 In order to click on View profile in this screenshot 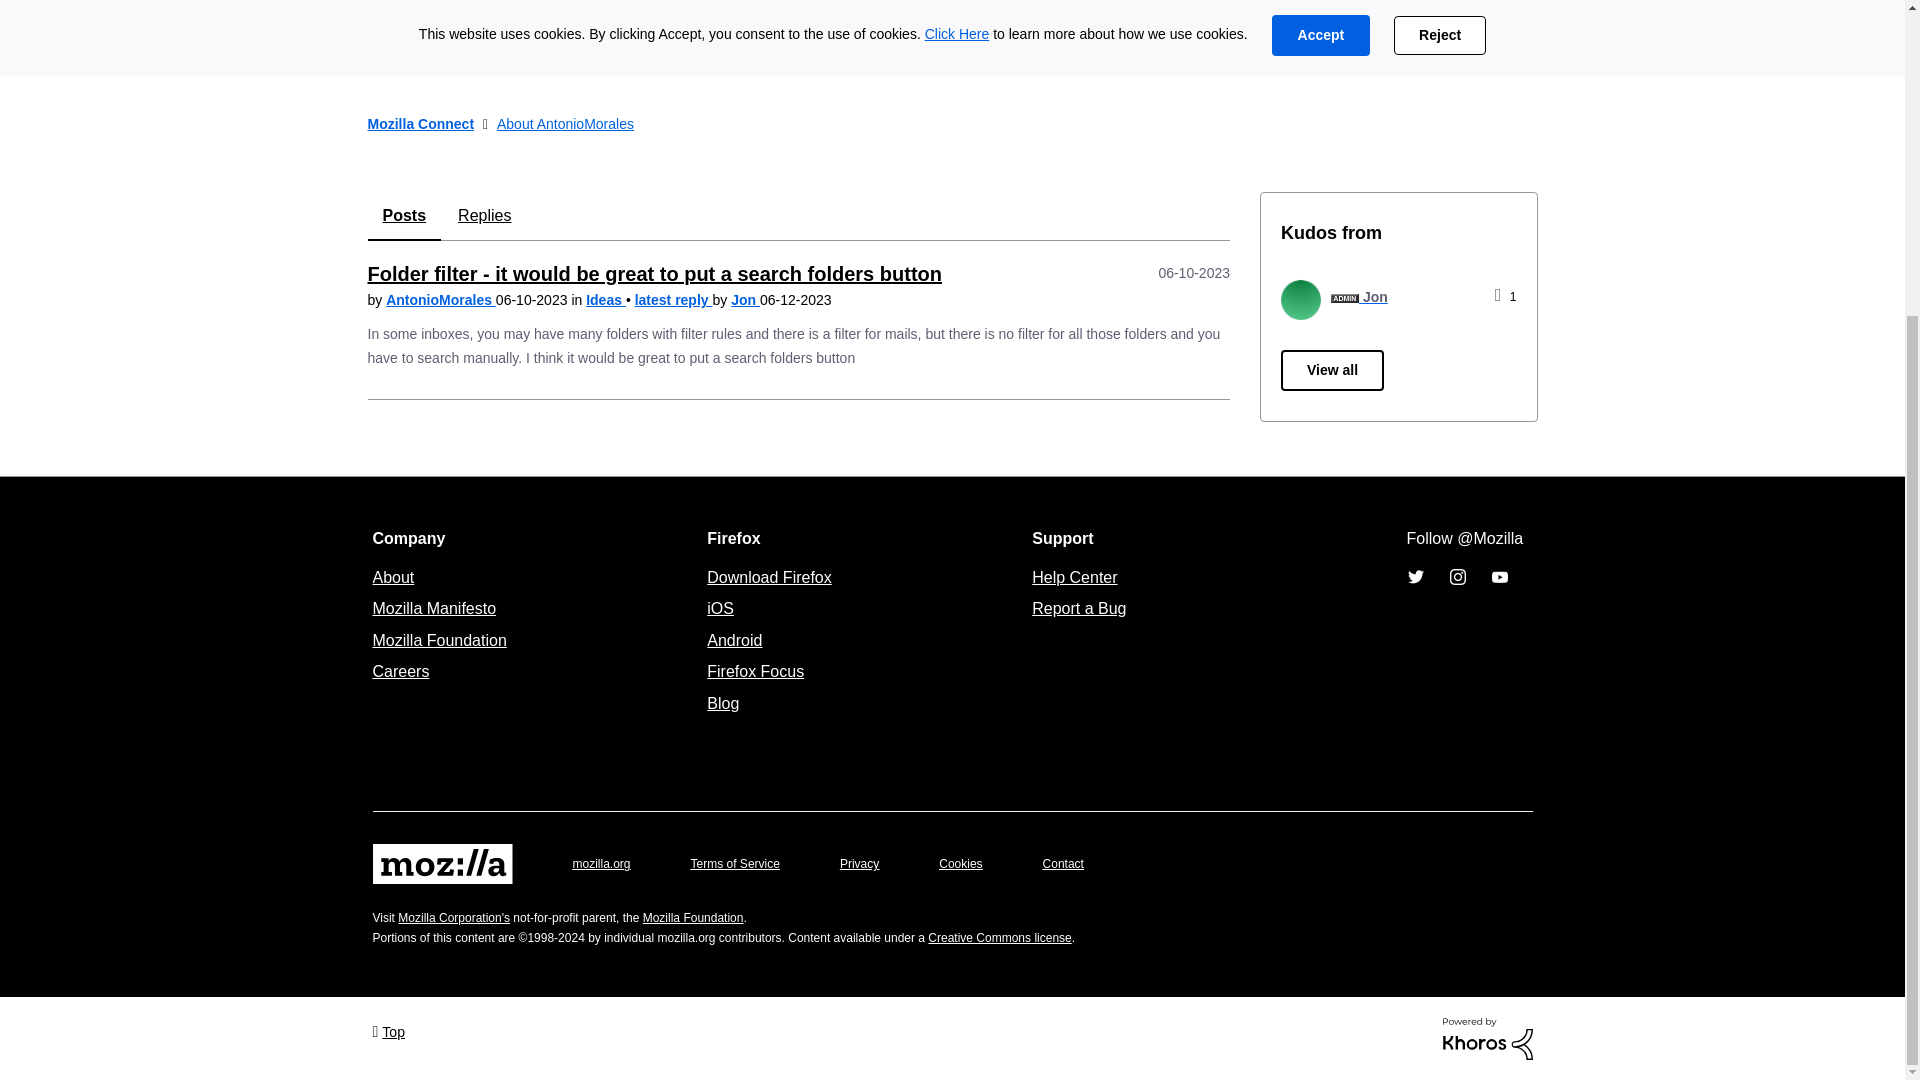, I will do `click(440, 299)`.